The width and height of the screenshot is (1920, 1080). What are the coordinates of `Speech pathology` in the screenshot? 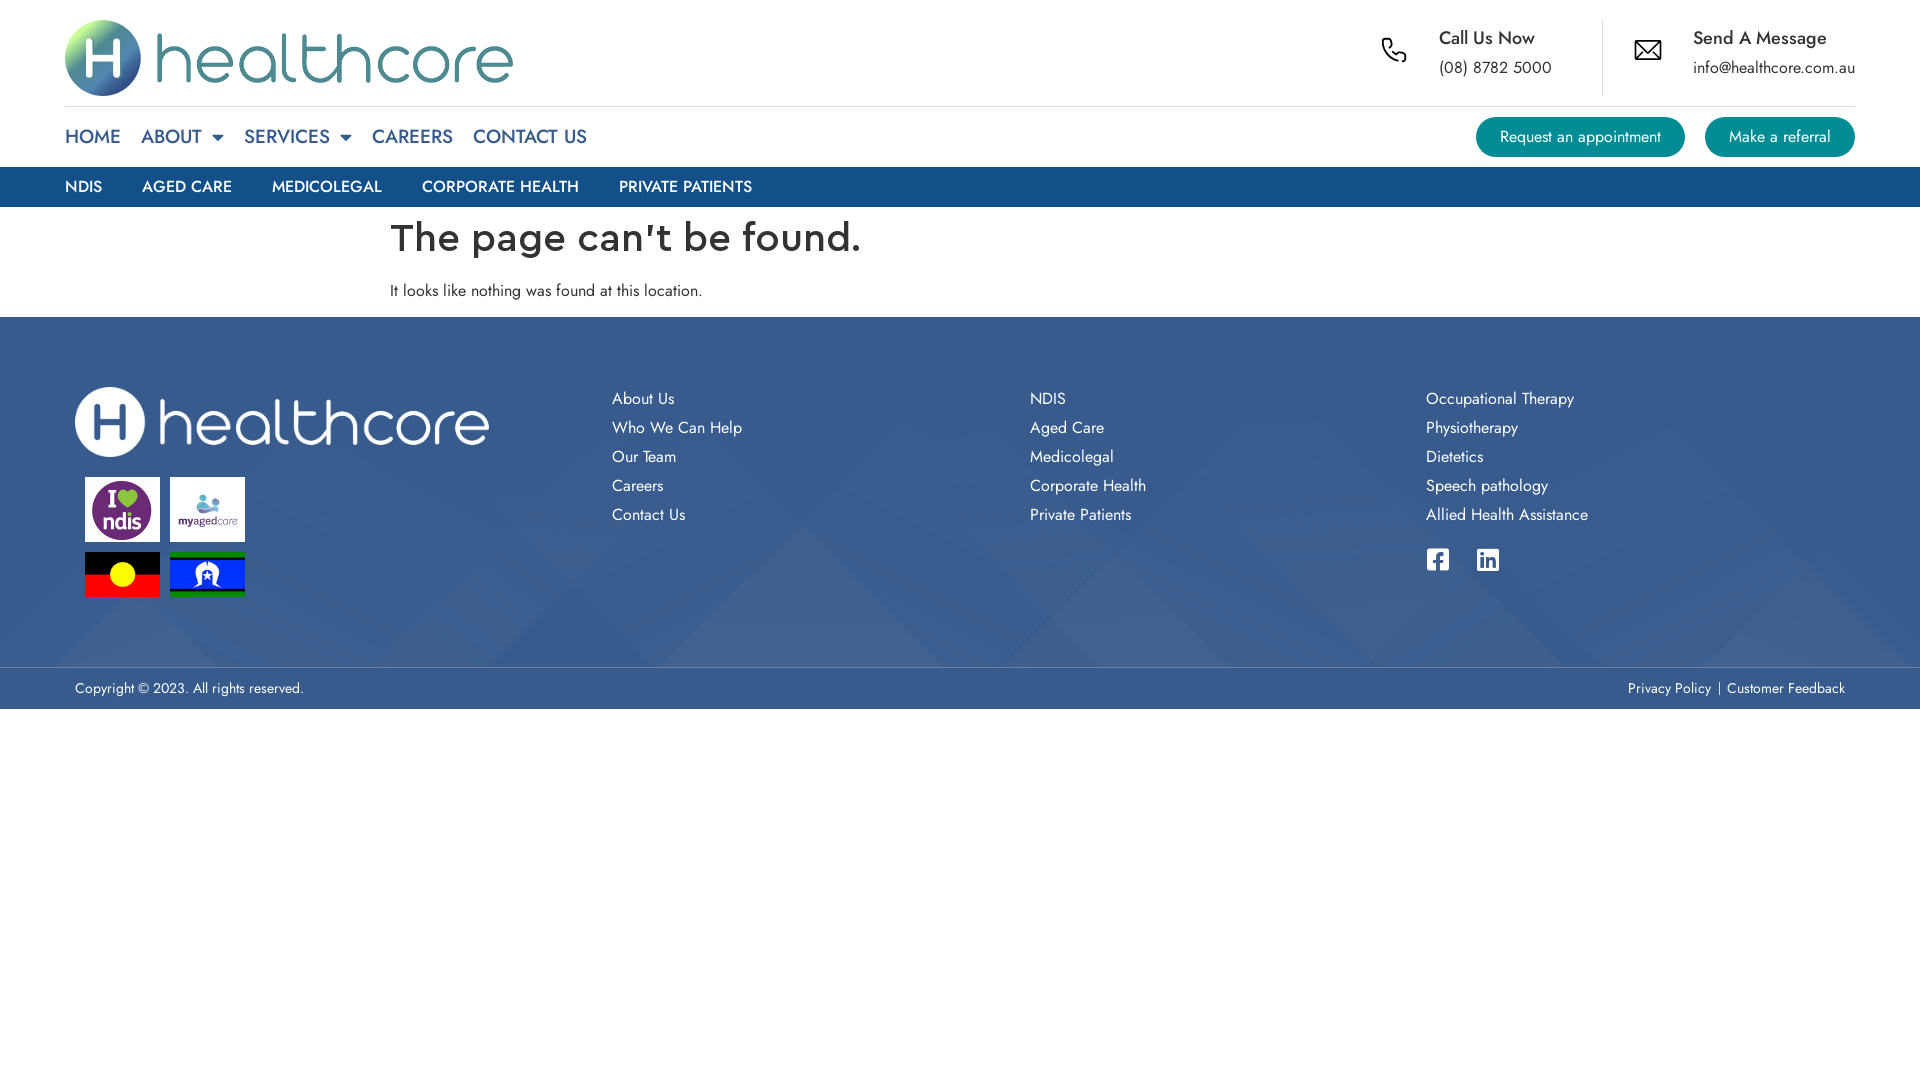 It's located at (1487, 486).